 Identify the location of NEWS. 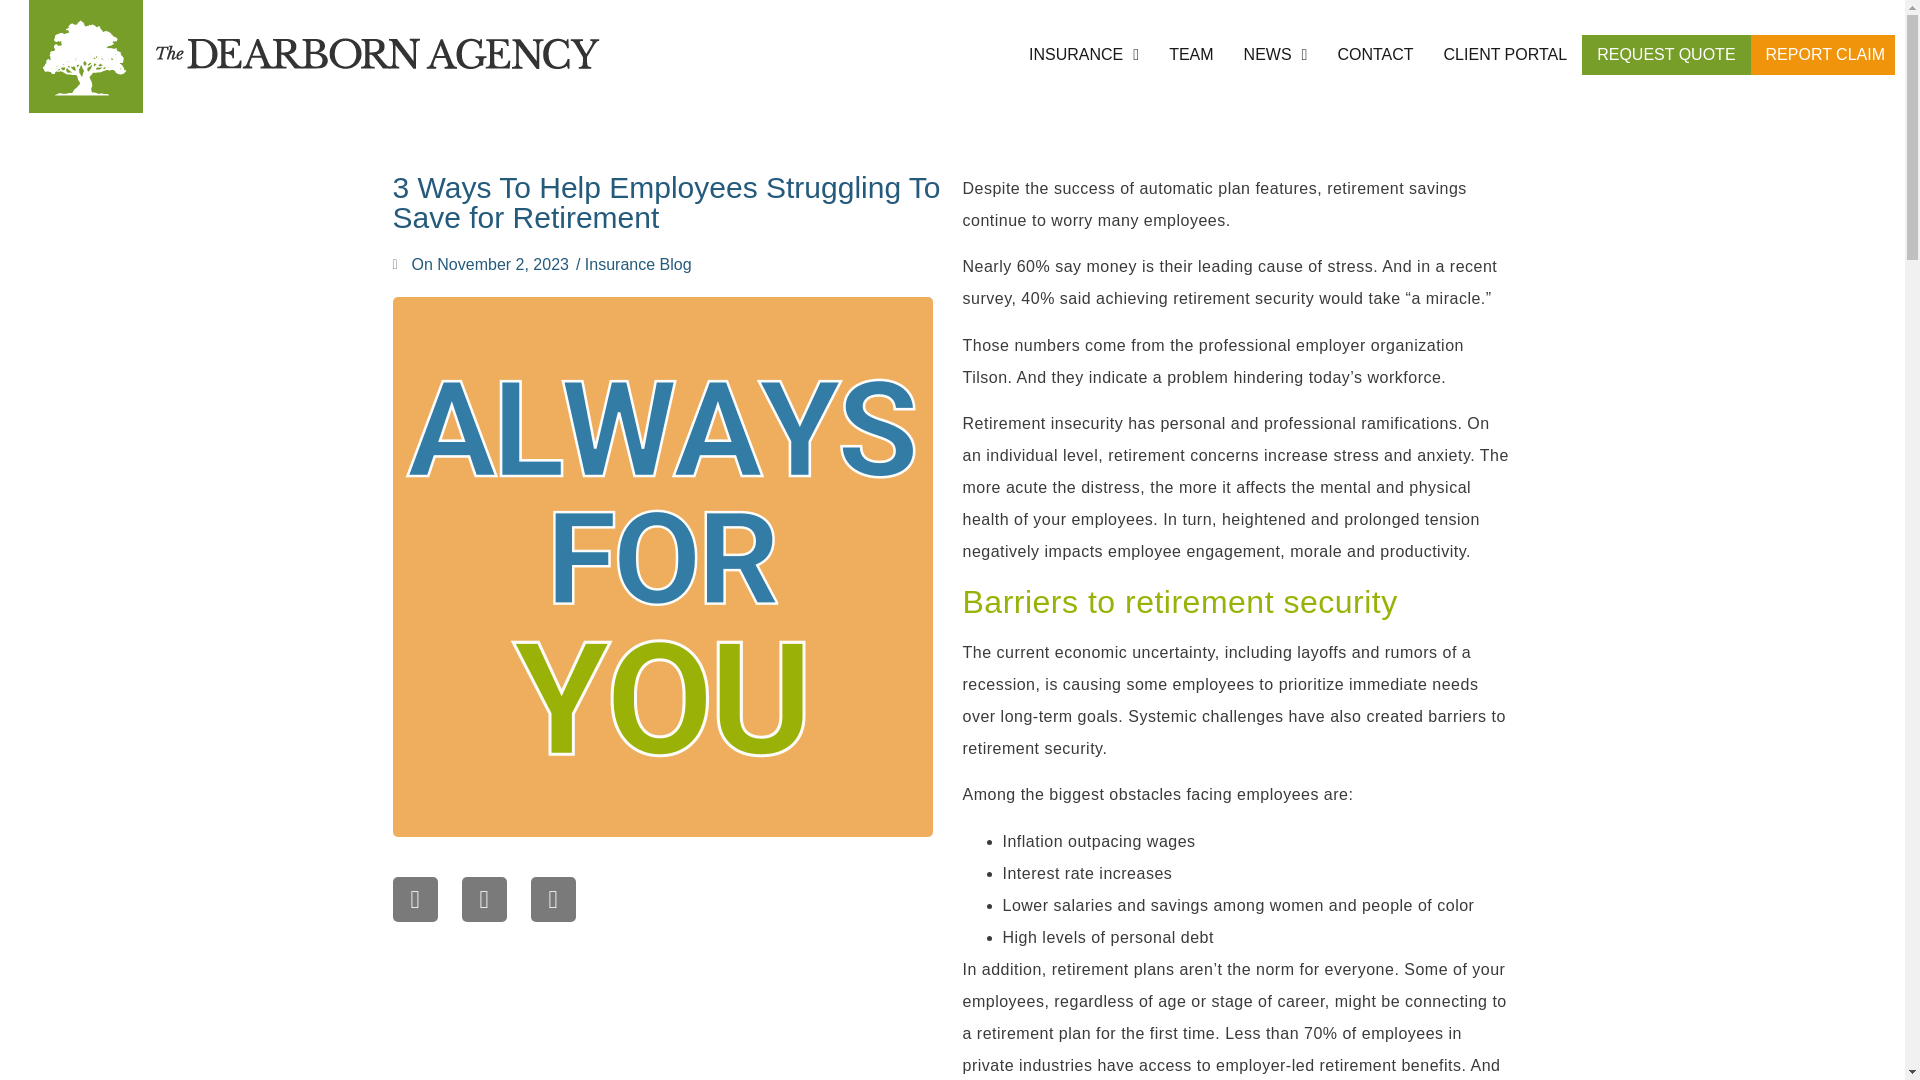
(1276, 54).